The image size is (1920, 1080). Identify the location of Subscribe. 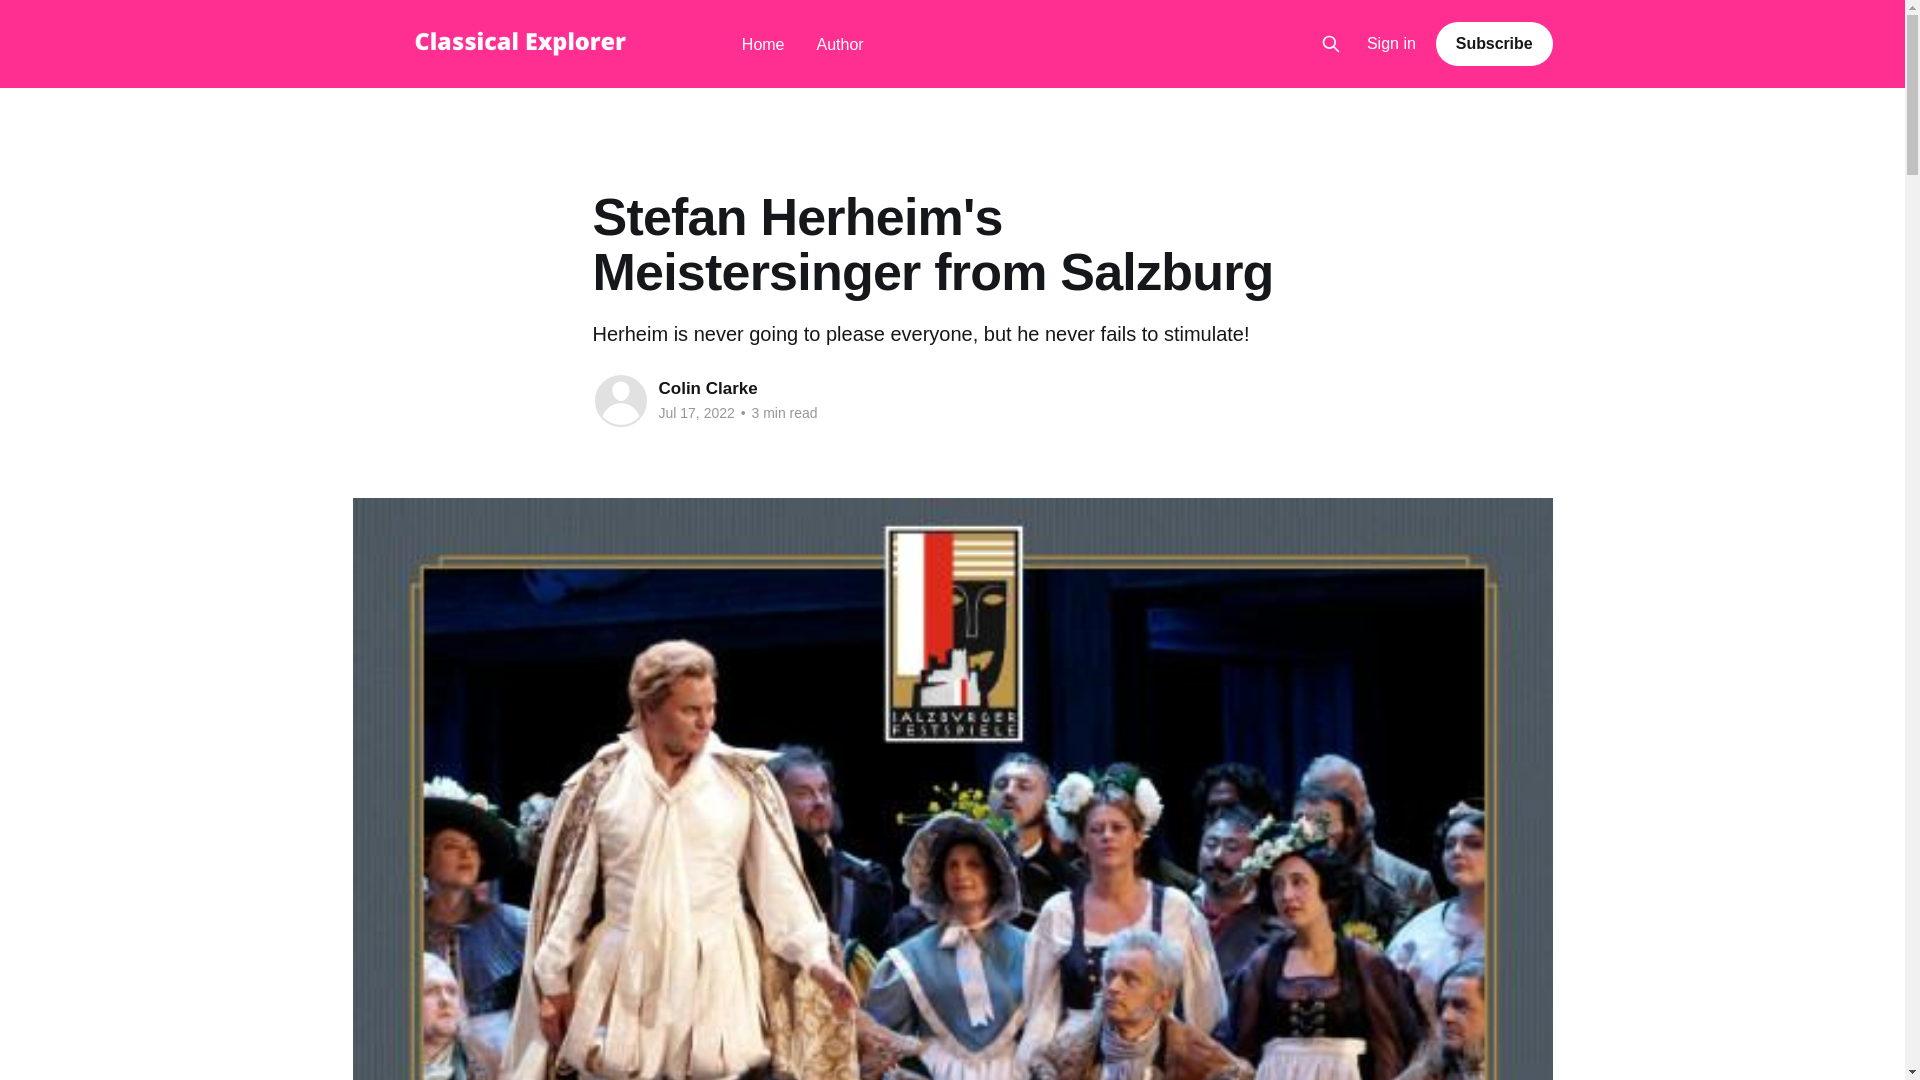
(1494, 43).